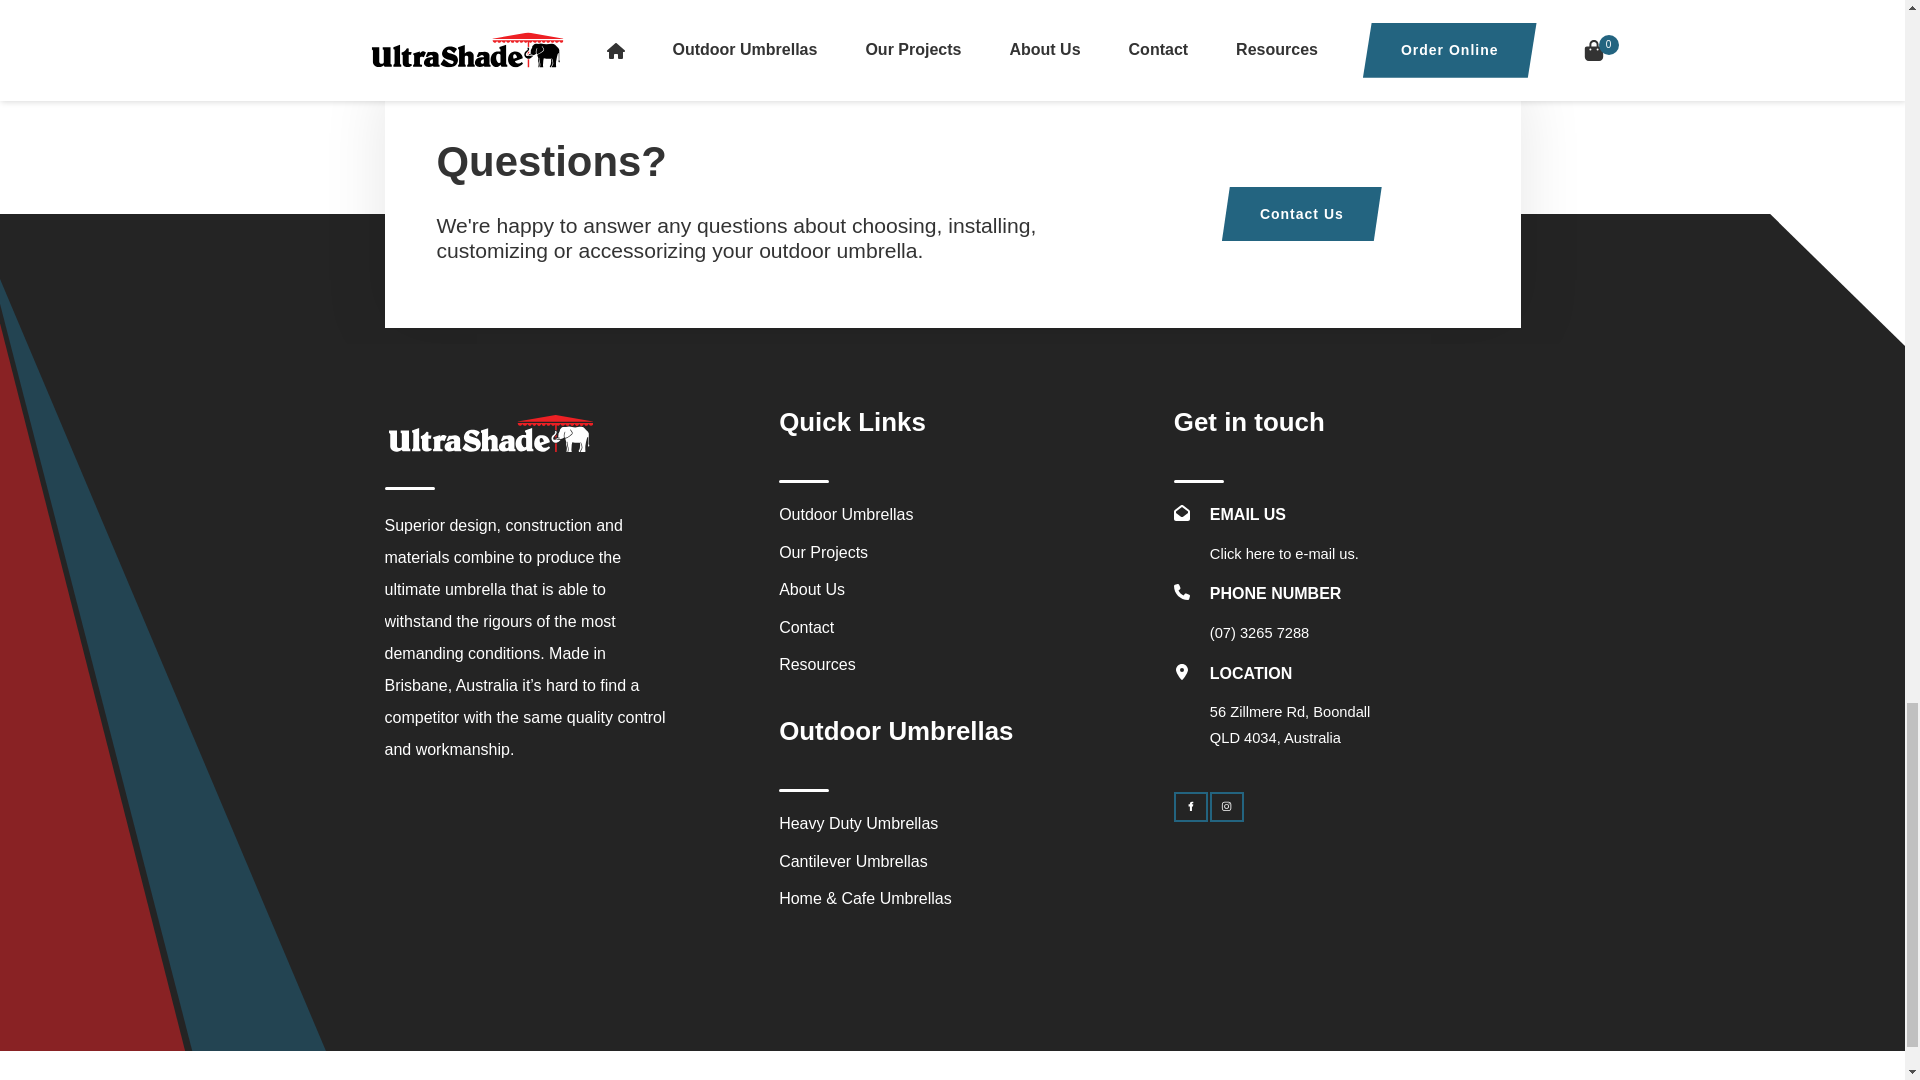  I want to click on Click here to e-mail us., so click(1284, 552).